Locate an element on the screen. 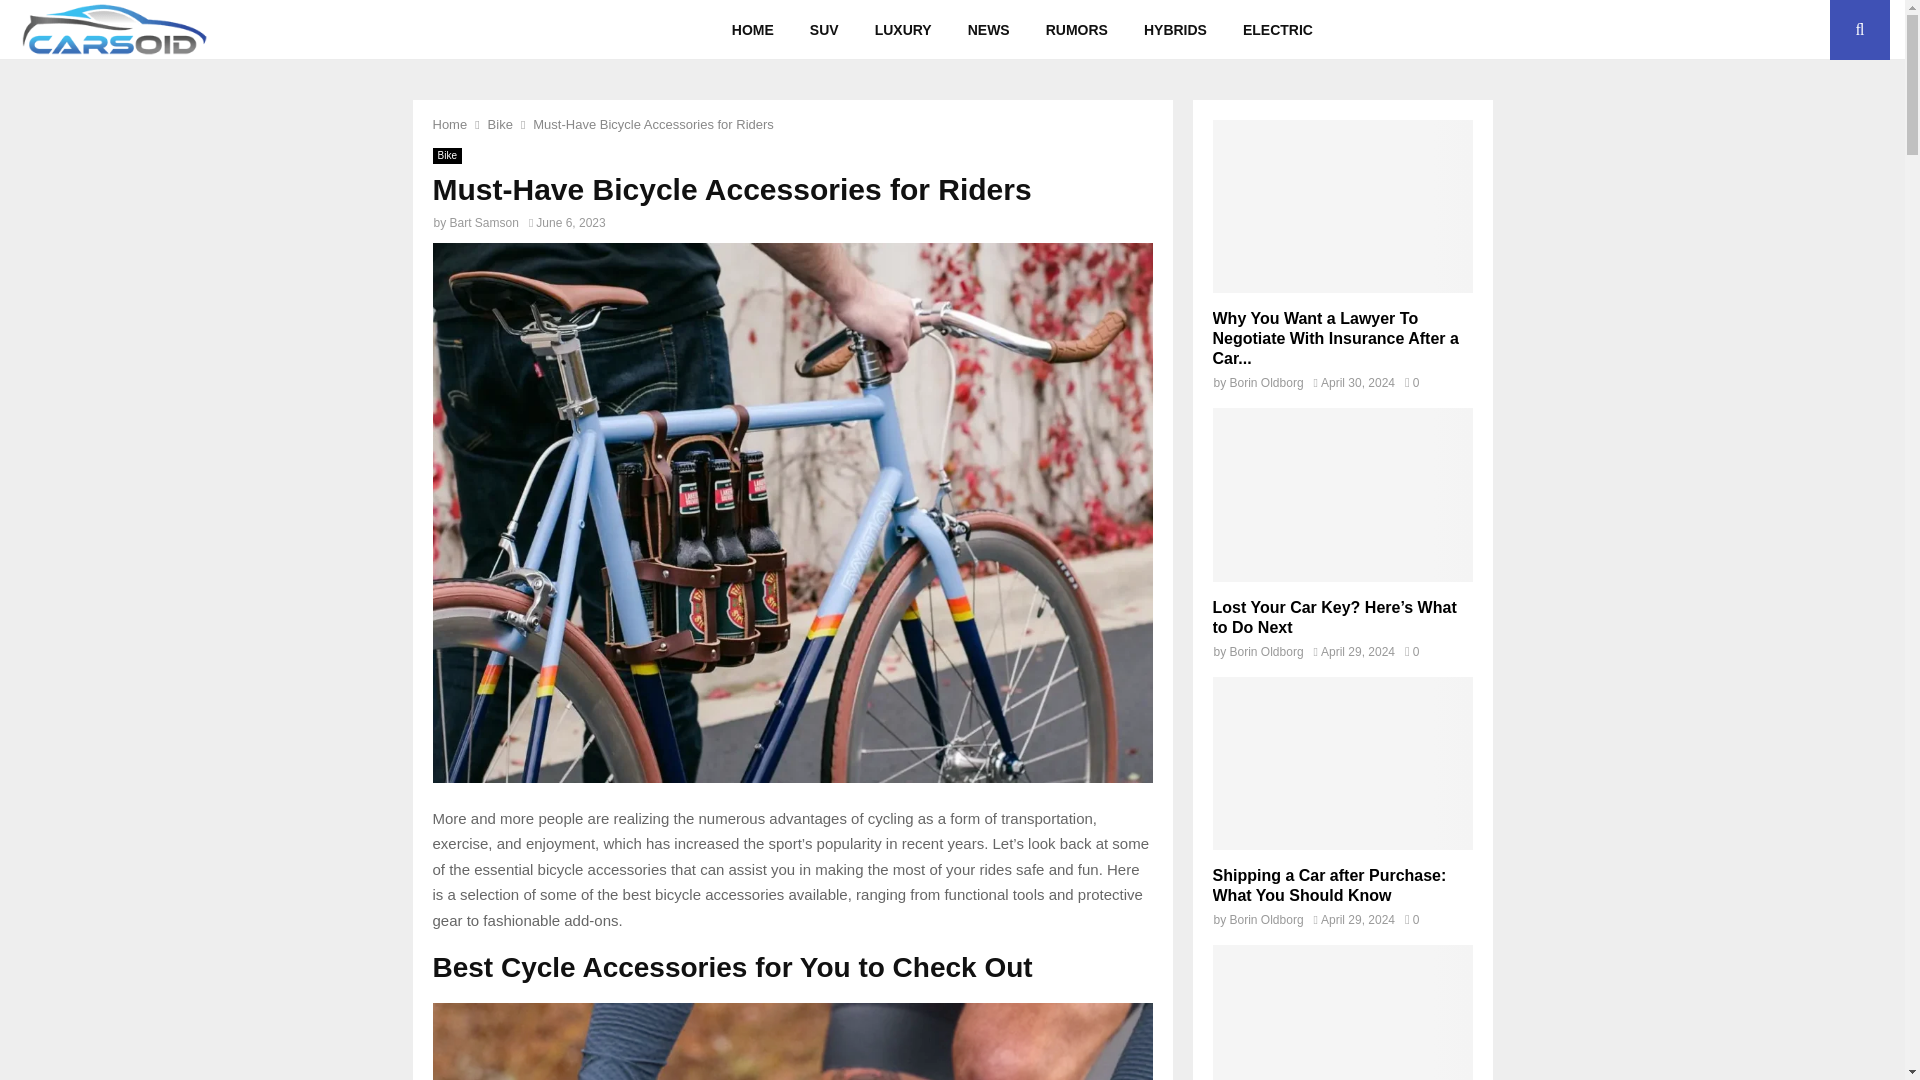  Home is located at coordinates (449, 124).